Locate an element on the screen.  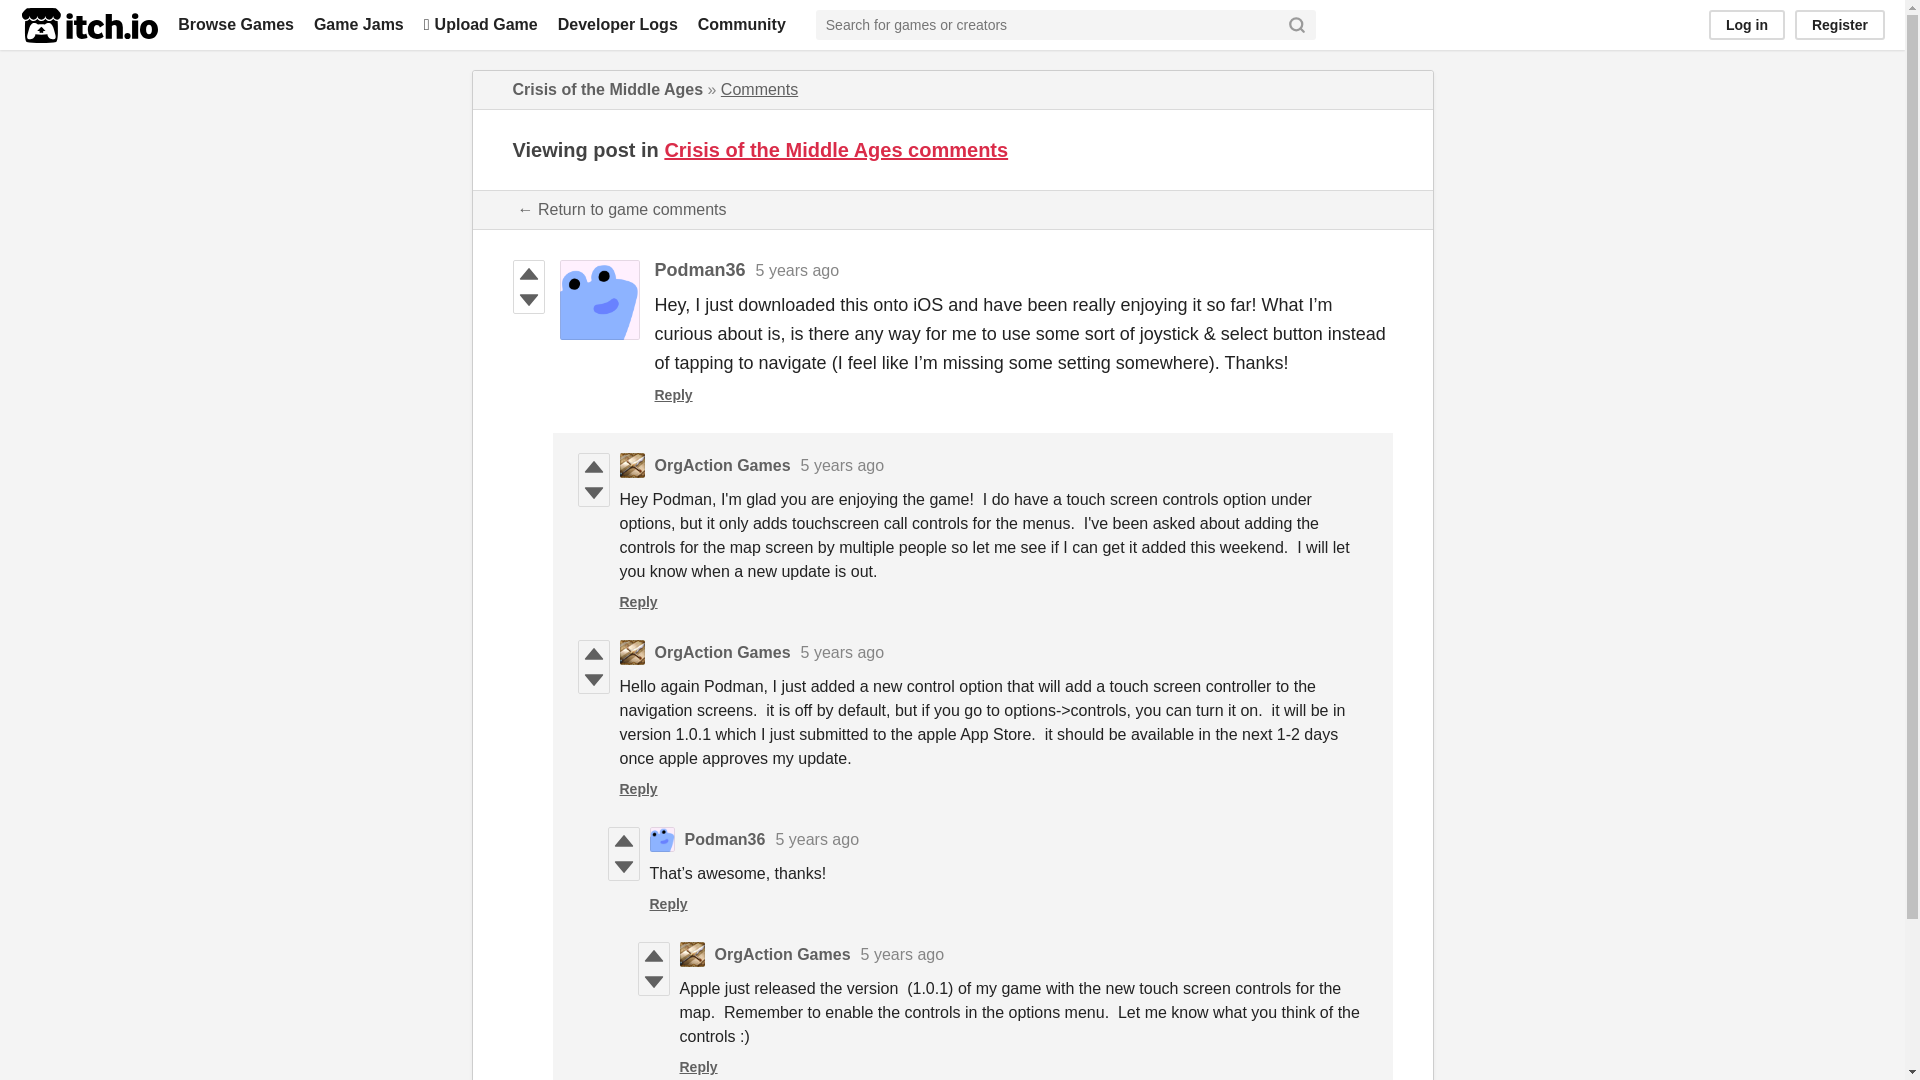
Reply is located at coordinates (672, 394).